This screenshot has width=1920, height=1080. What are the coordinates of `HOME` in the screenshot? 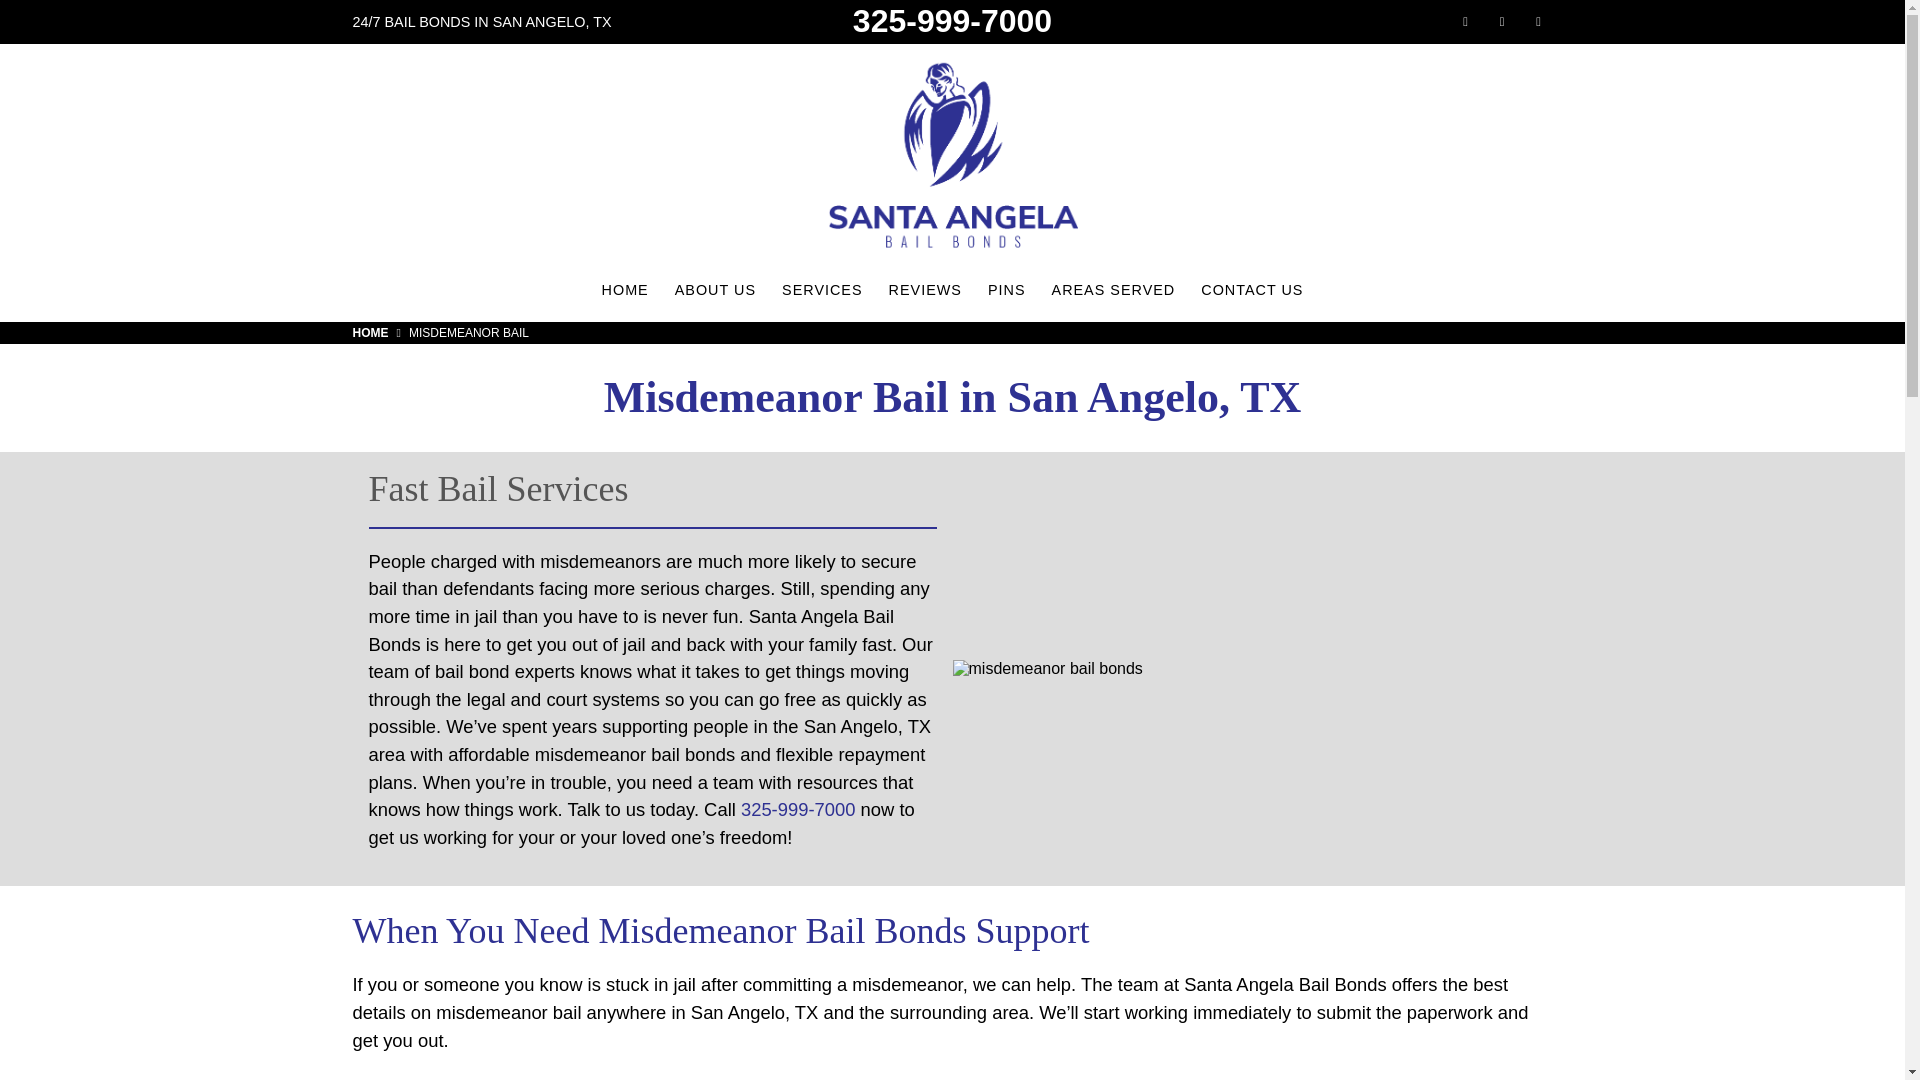 It's located at (379, 334).